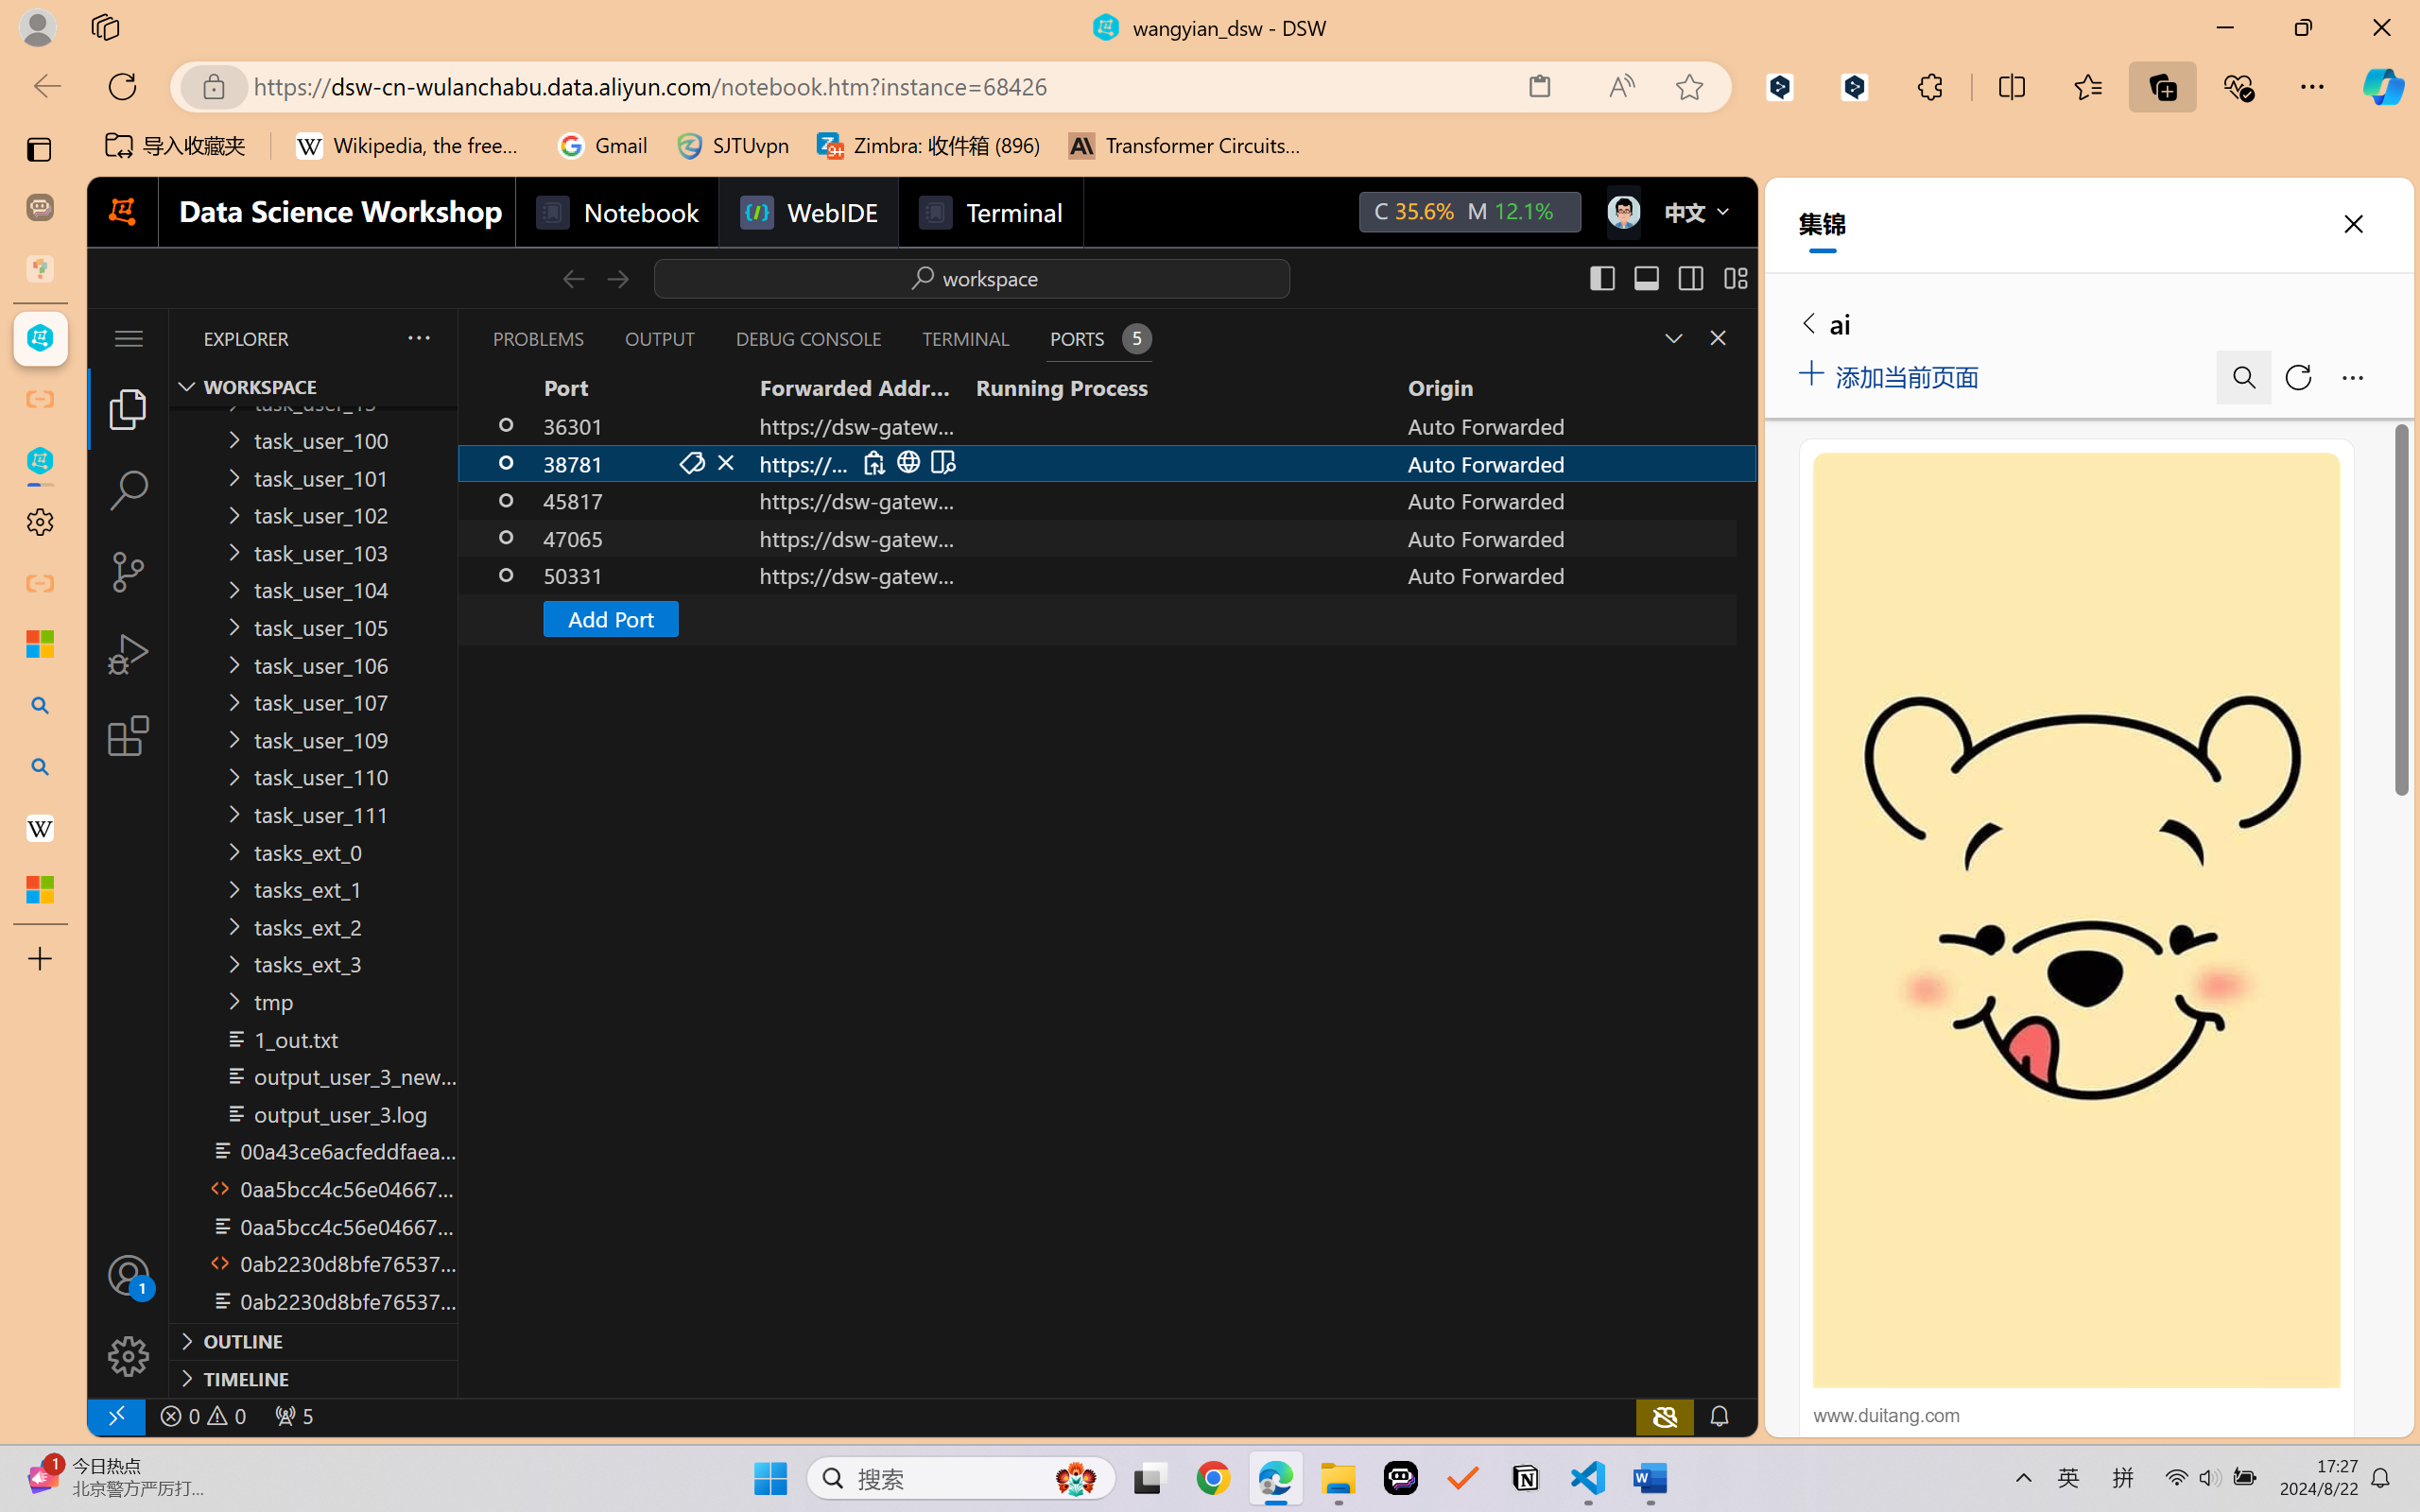  I want to click on Toggle Panel (Ctrl+J), so click(1645, 278).